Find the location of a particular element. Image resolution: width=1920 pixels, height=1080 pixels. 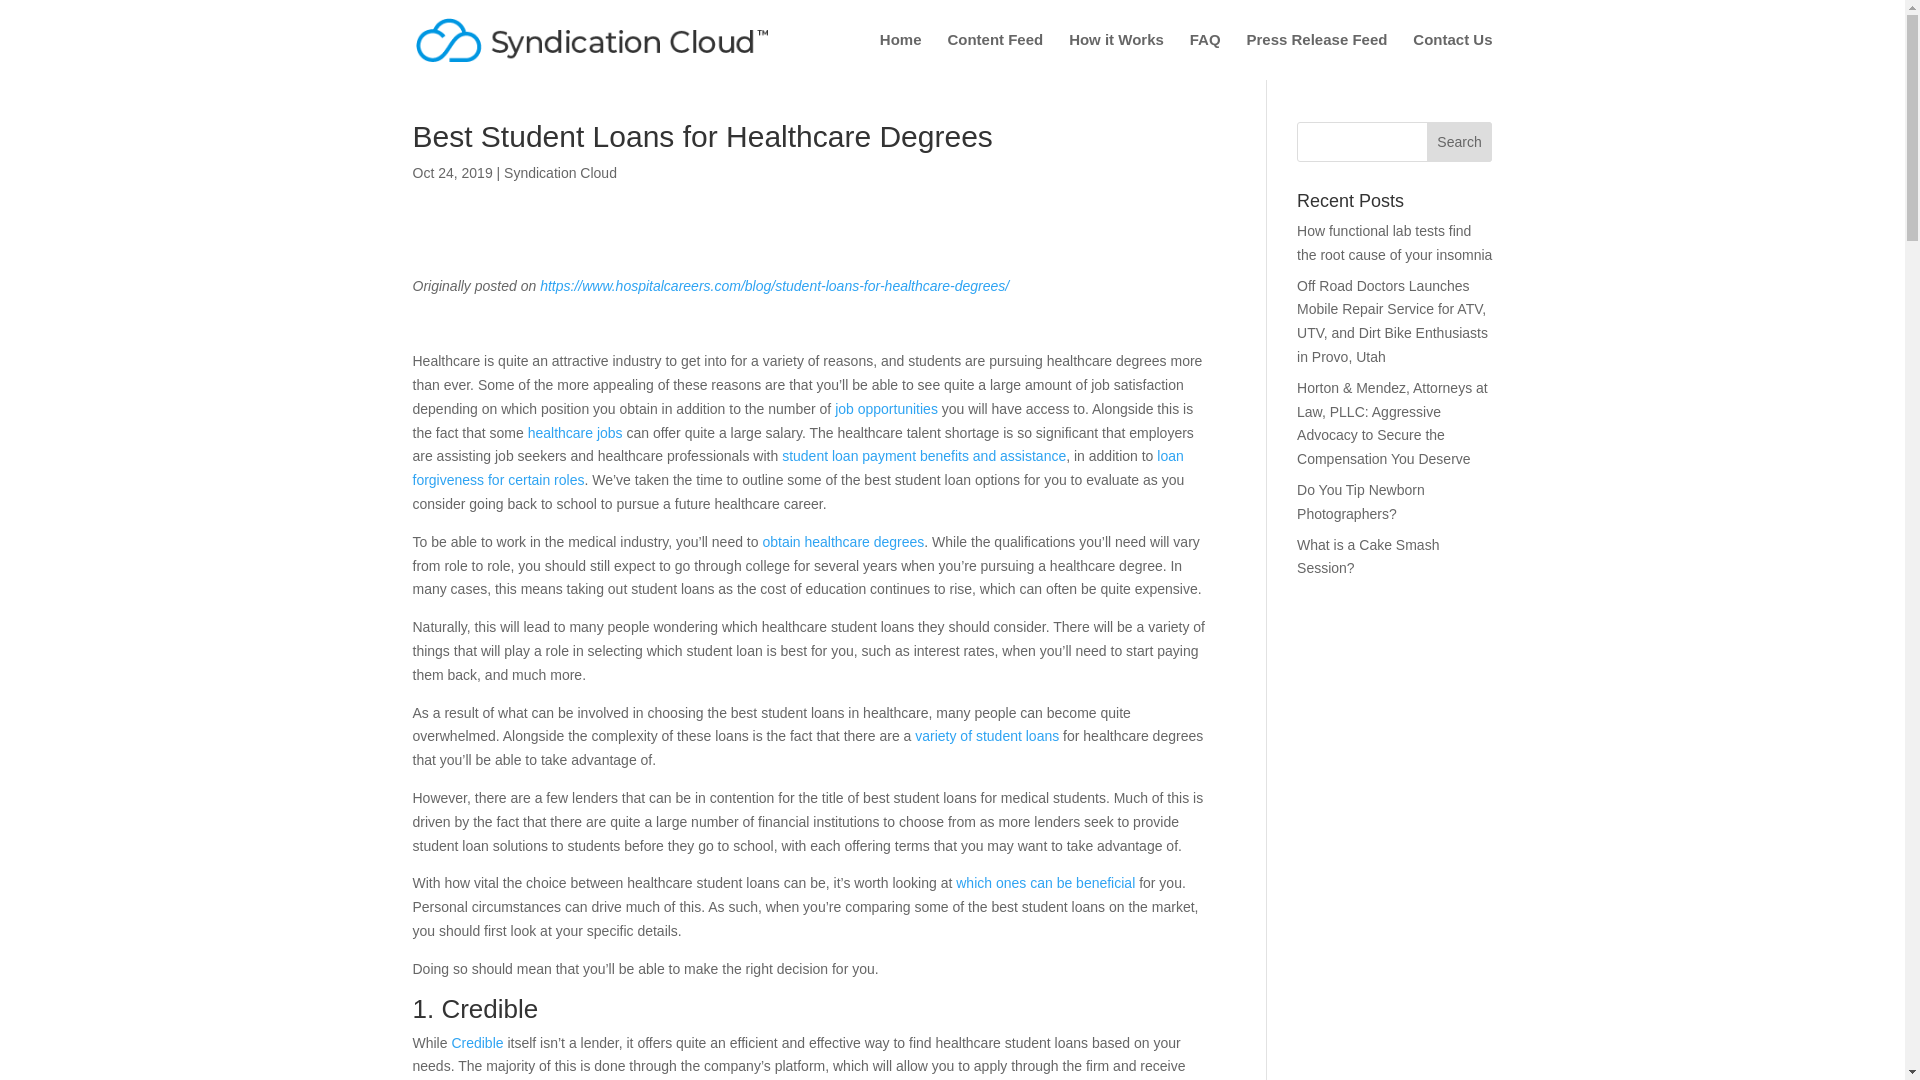

which ones can be beneficial is located at coordinates (1045, 882).